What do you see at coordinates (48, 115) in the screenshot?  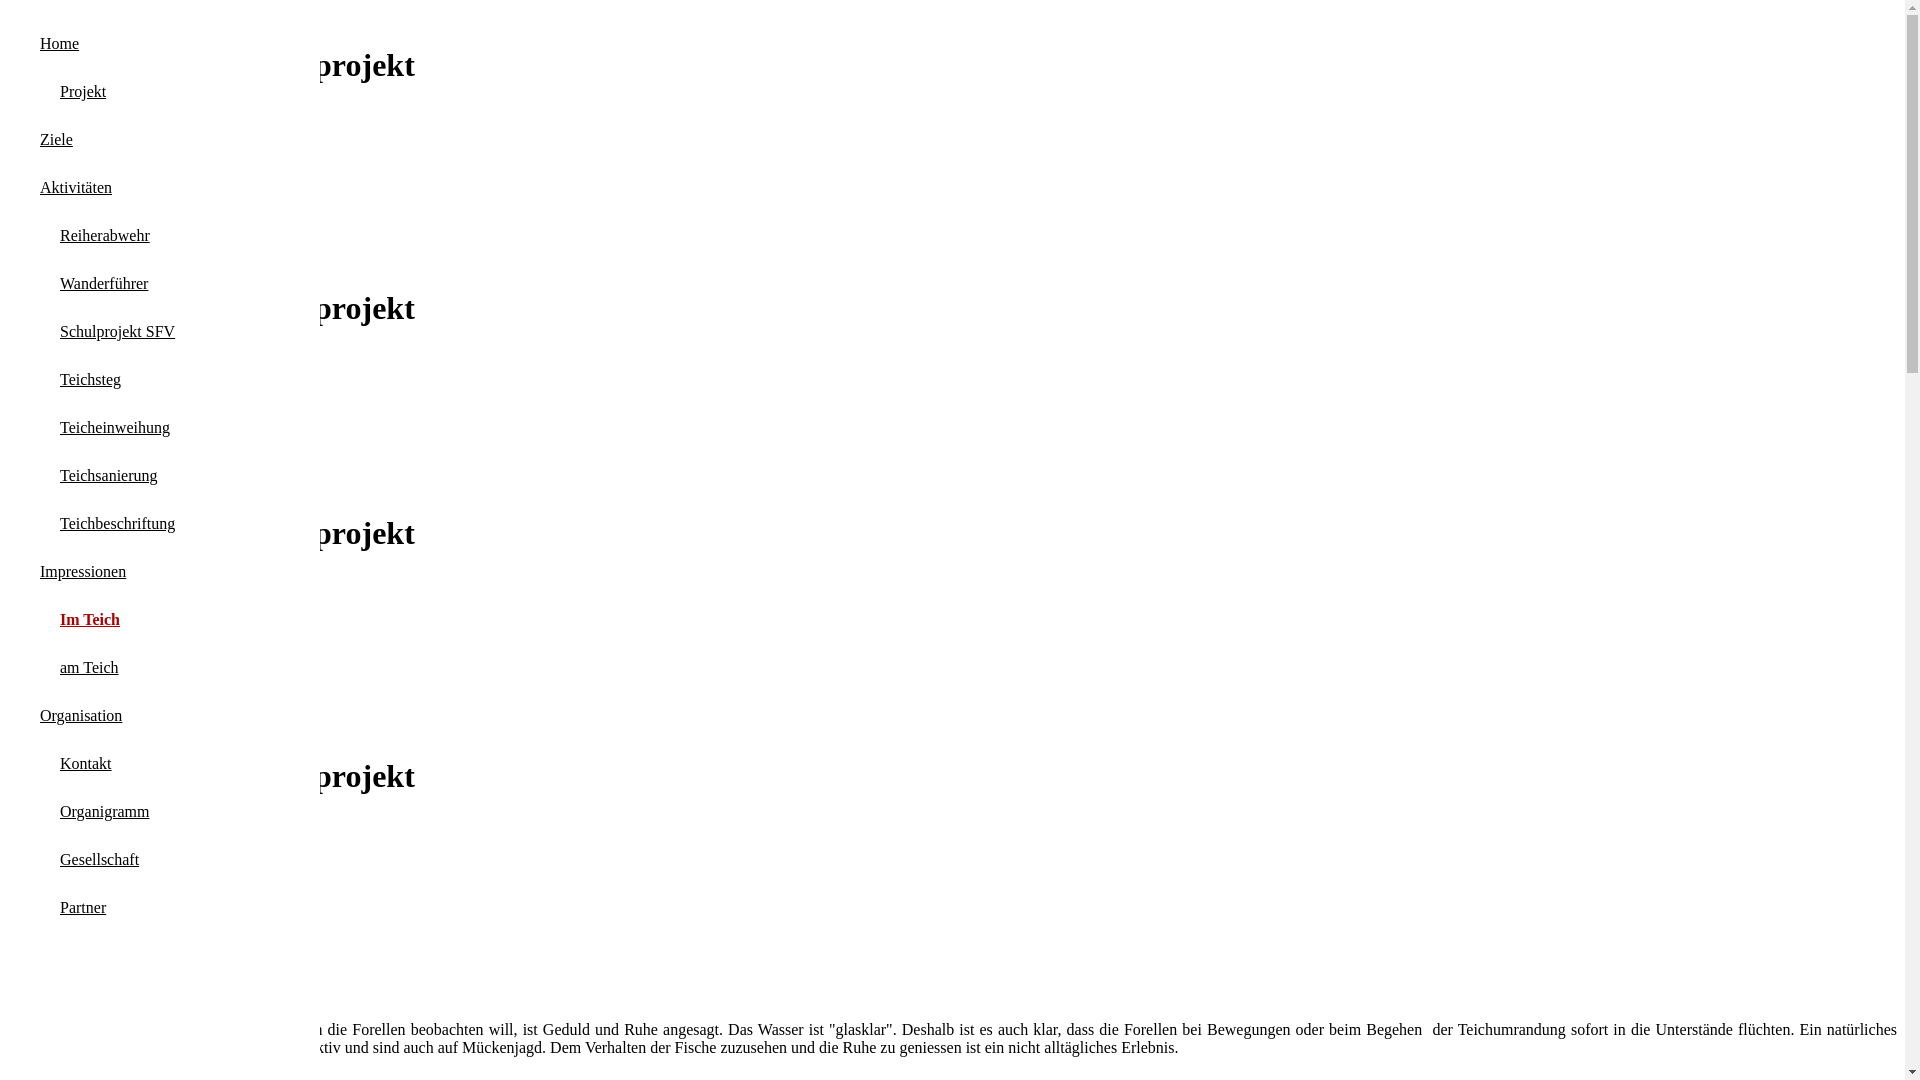 I see `Home` at bounding box center [48, 115].